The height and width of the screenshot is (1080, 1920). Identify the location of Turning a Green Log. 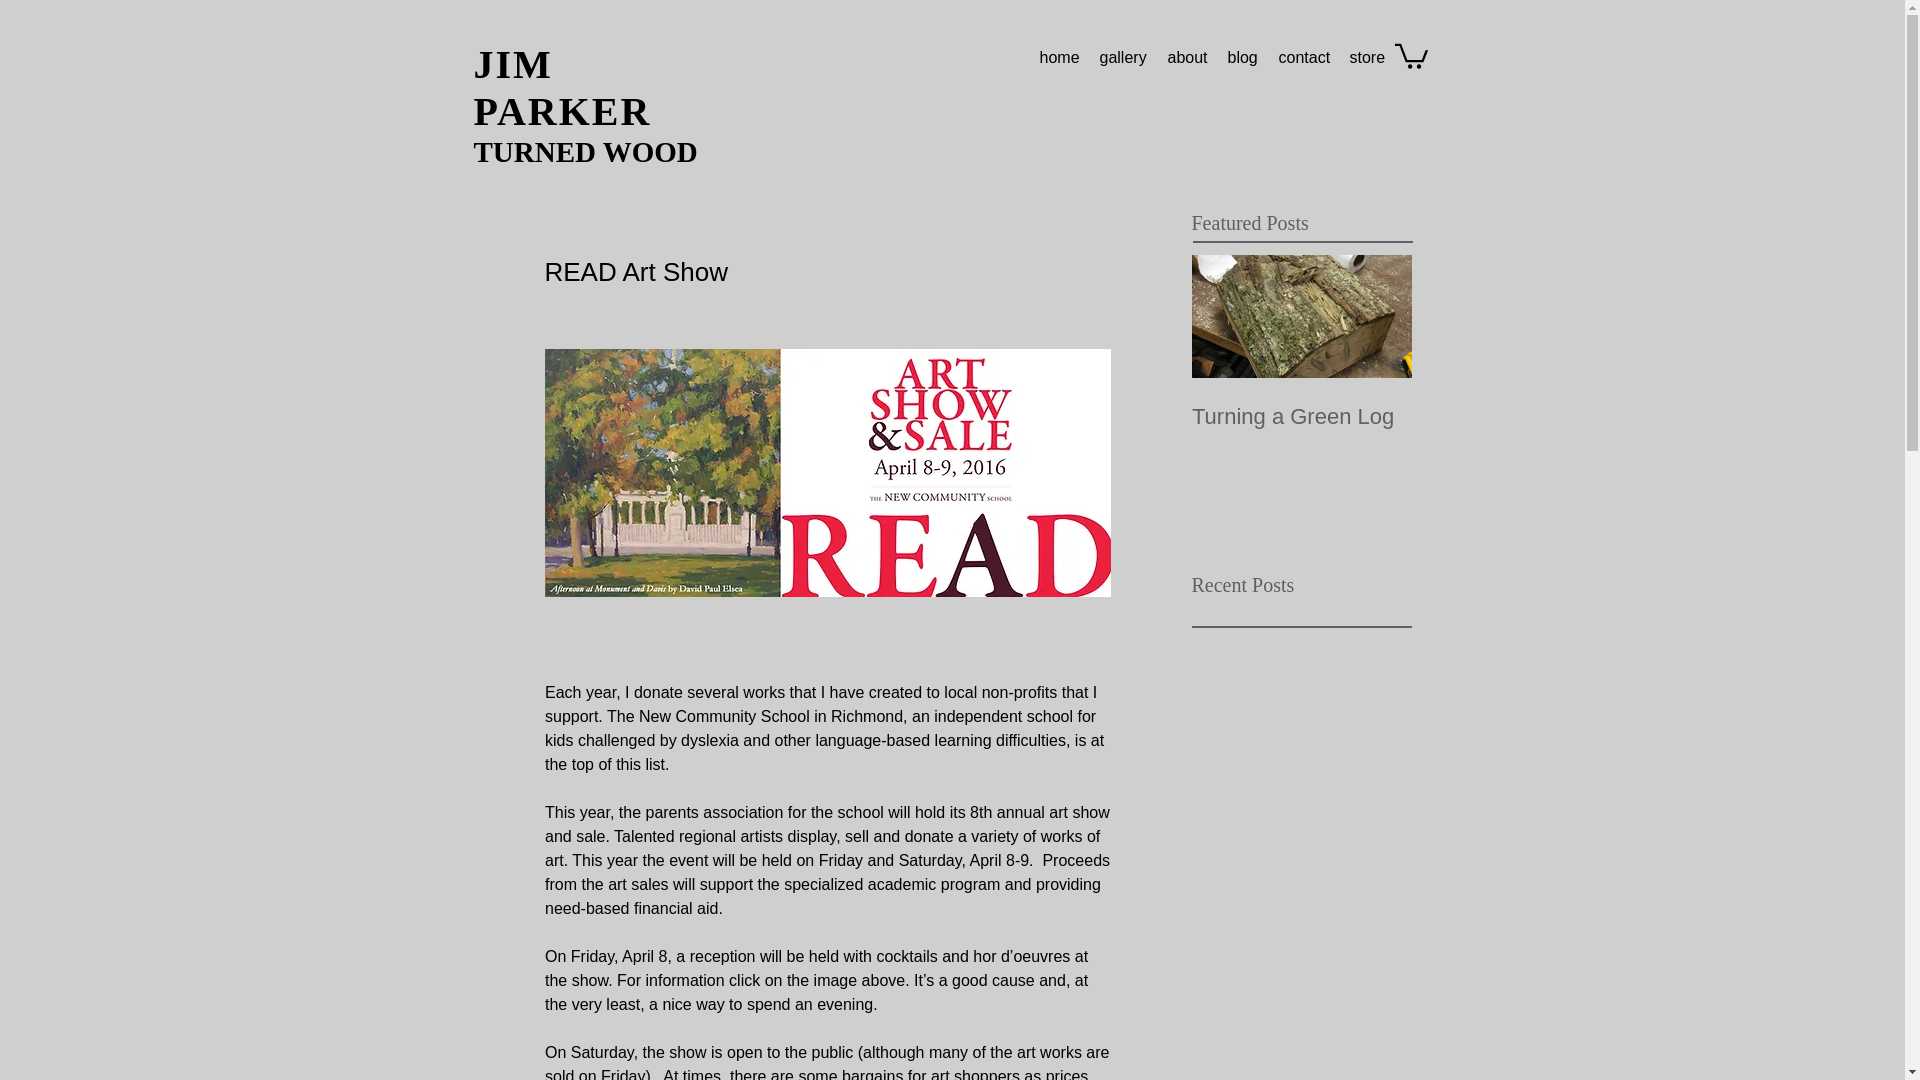
(1302, 416).